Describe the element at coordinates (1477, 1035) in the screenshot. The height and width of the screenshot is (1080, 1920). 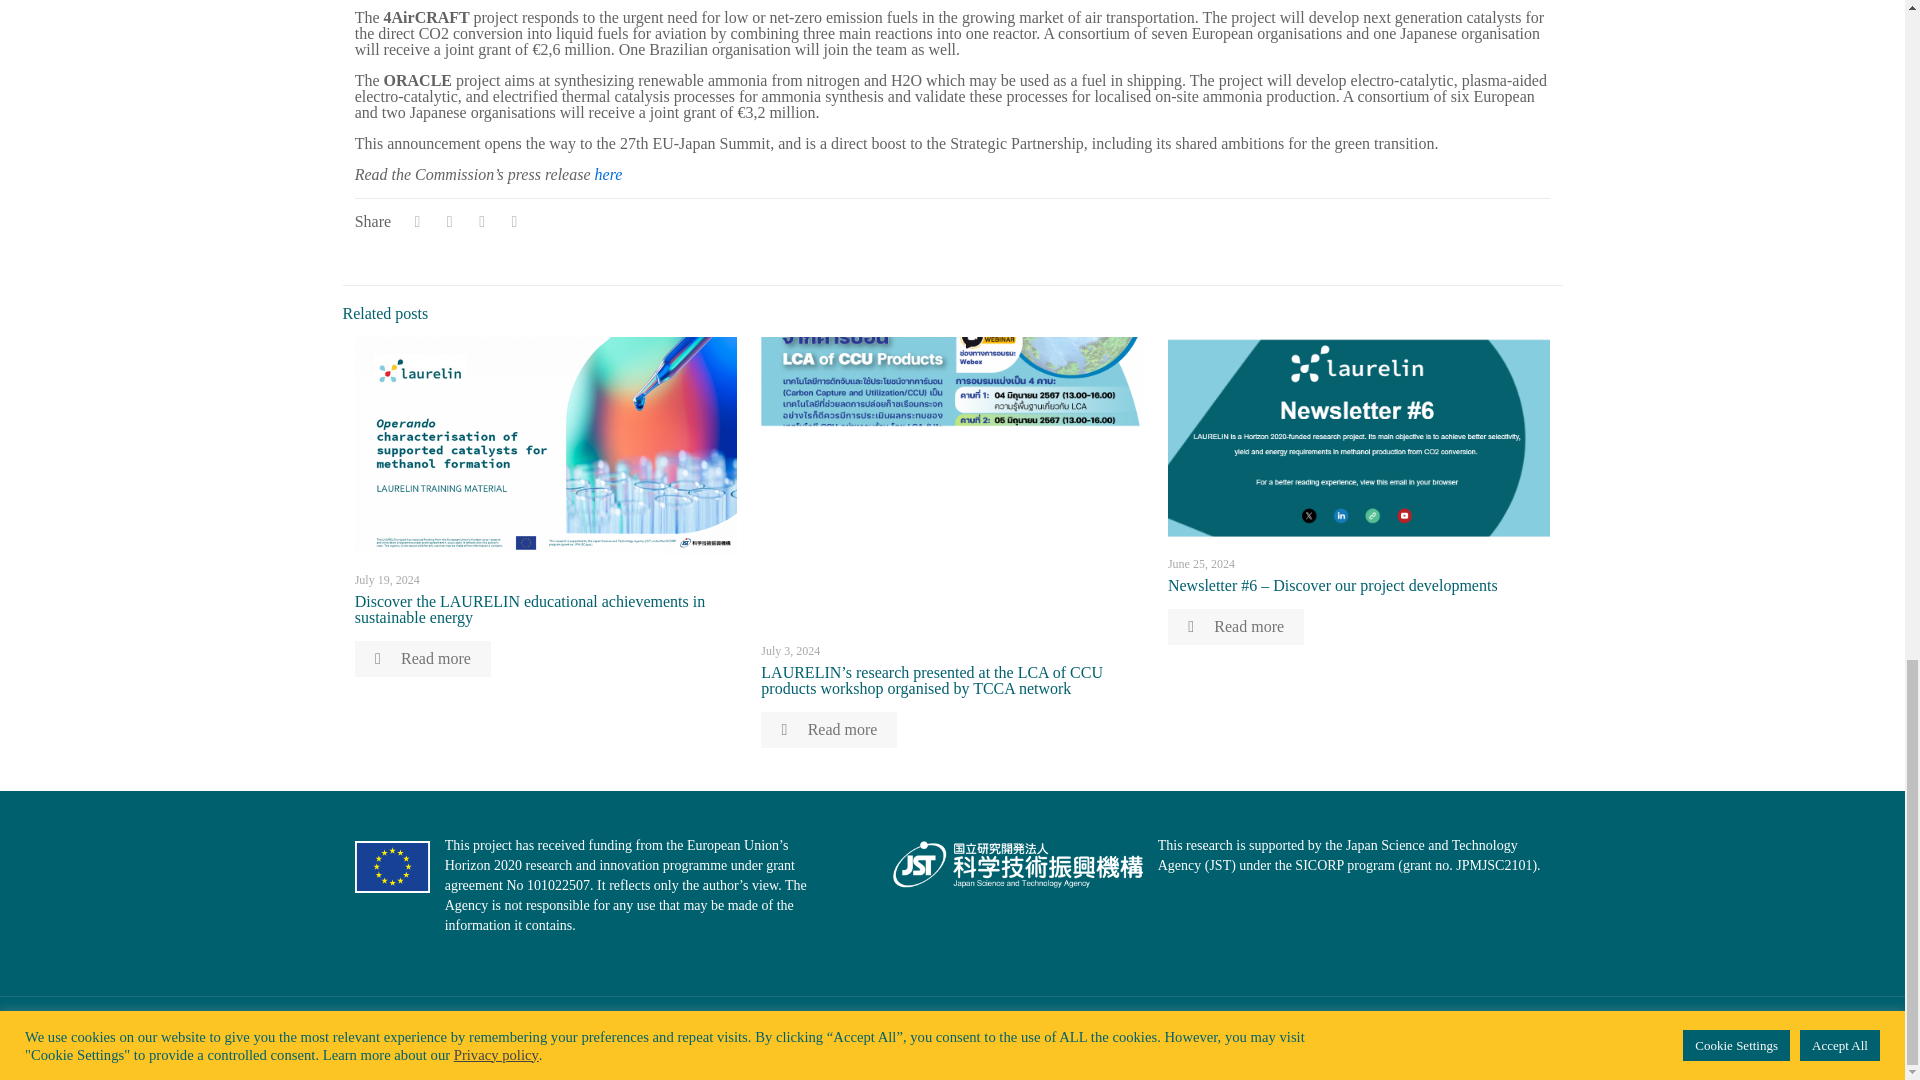
I see `Newsletter` at that location.